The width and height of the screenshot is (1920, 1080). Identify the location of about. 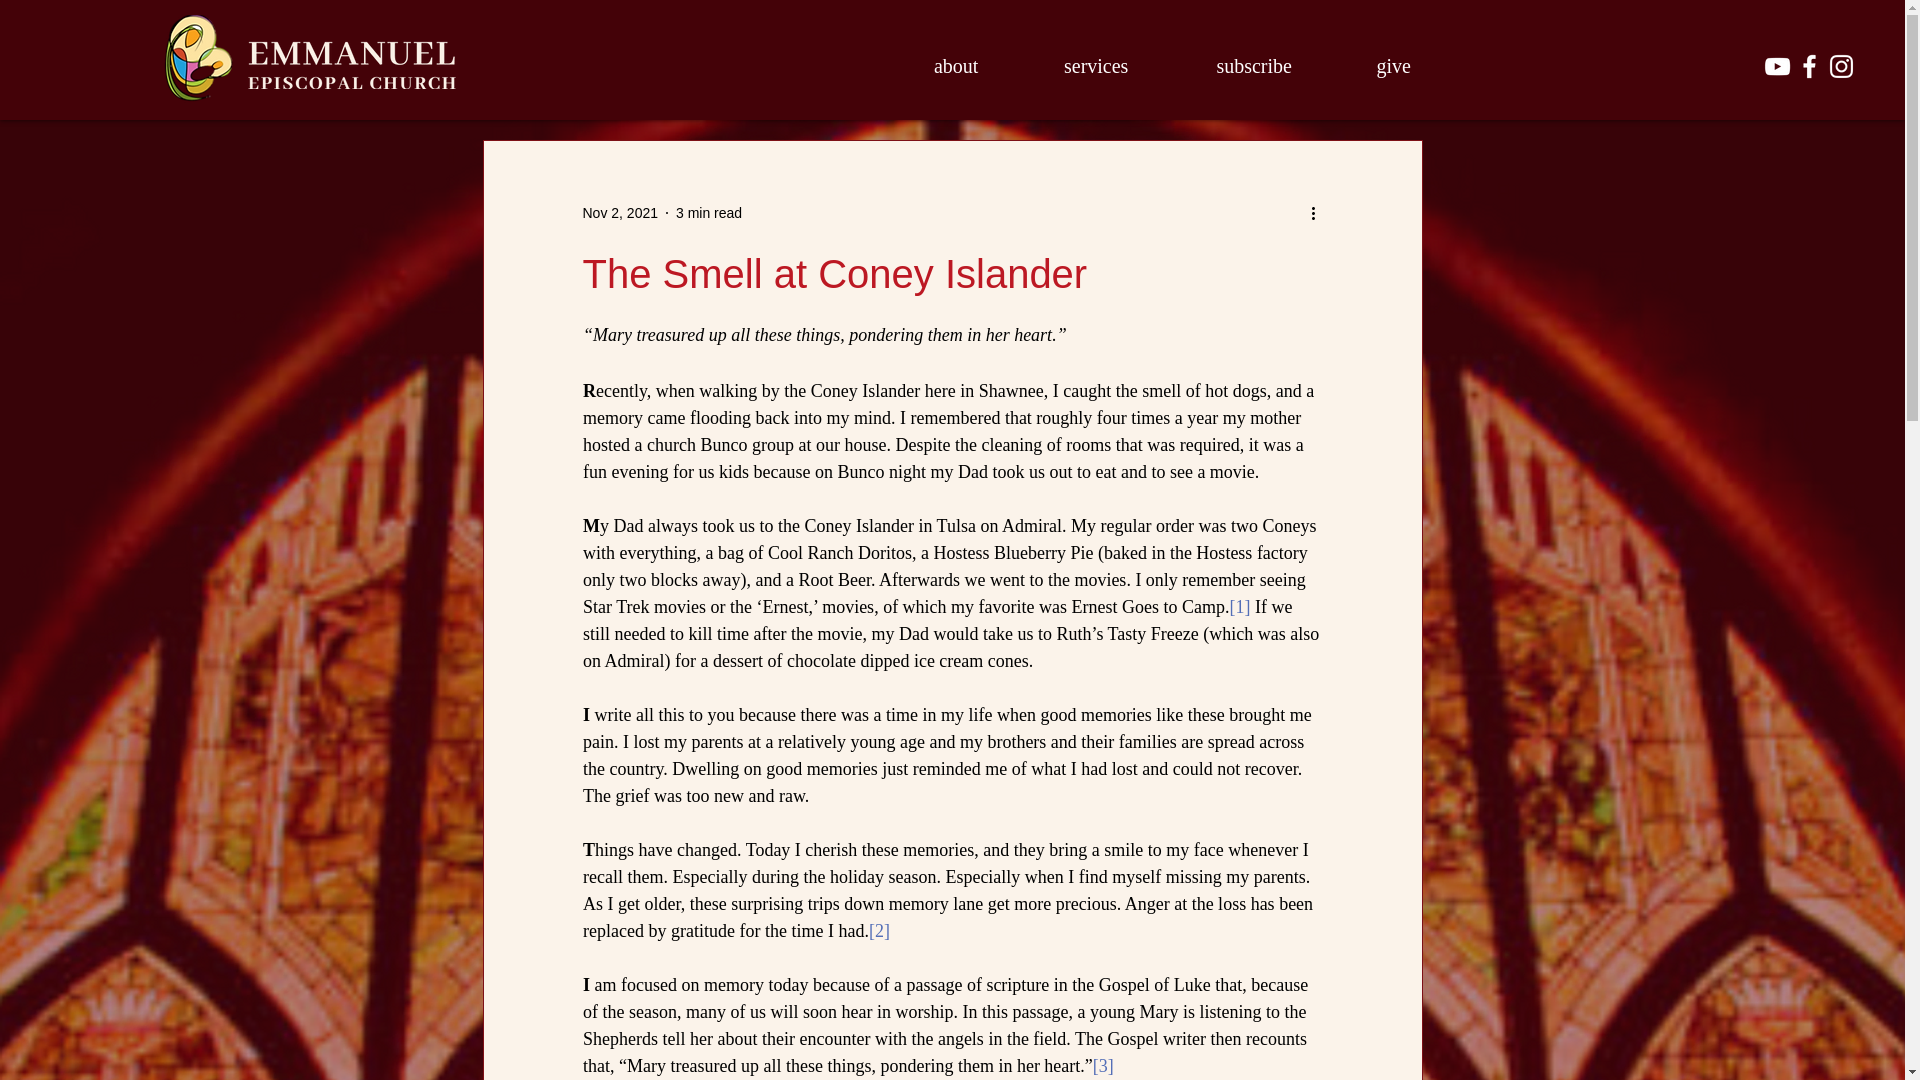
(956, 66).